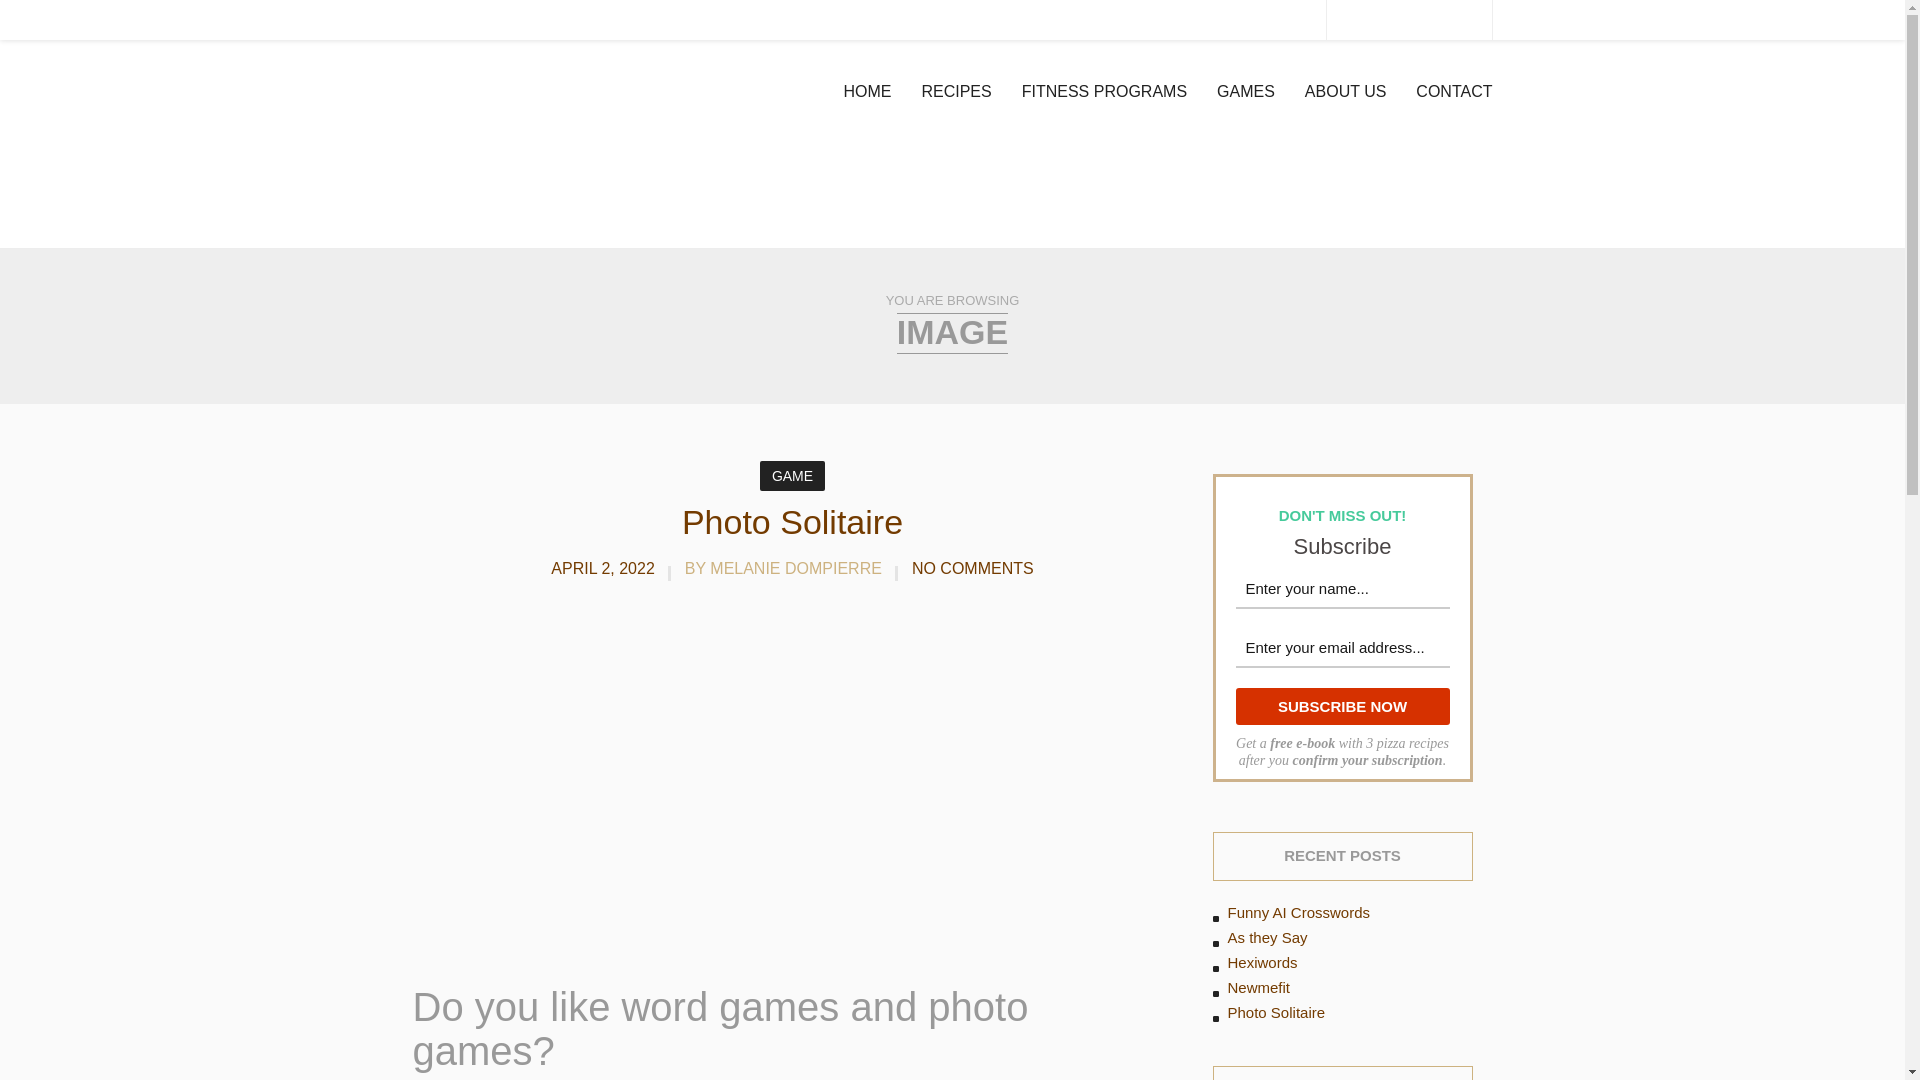 The height and width of the screenshot is (1080, 1920). Describe the element at coordinates (866, 92) in the screenshot. I see `HOME` at that location.